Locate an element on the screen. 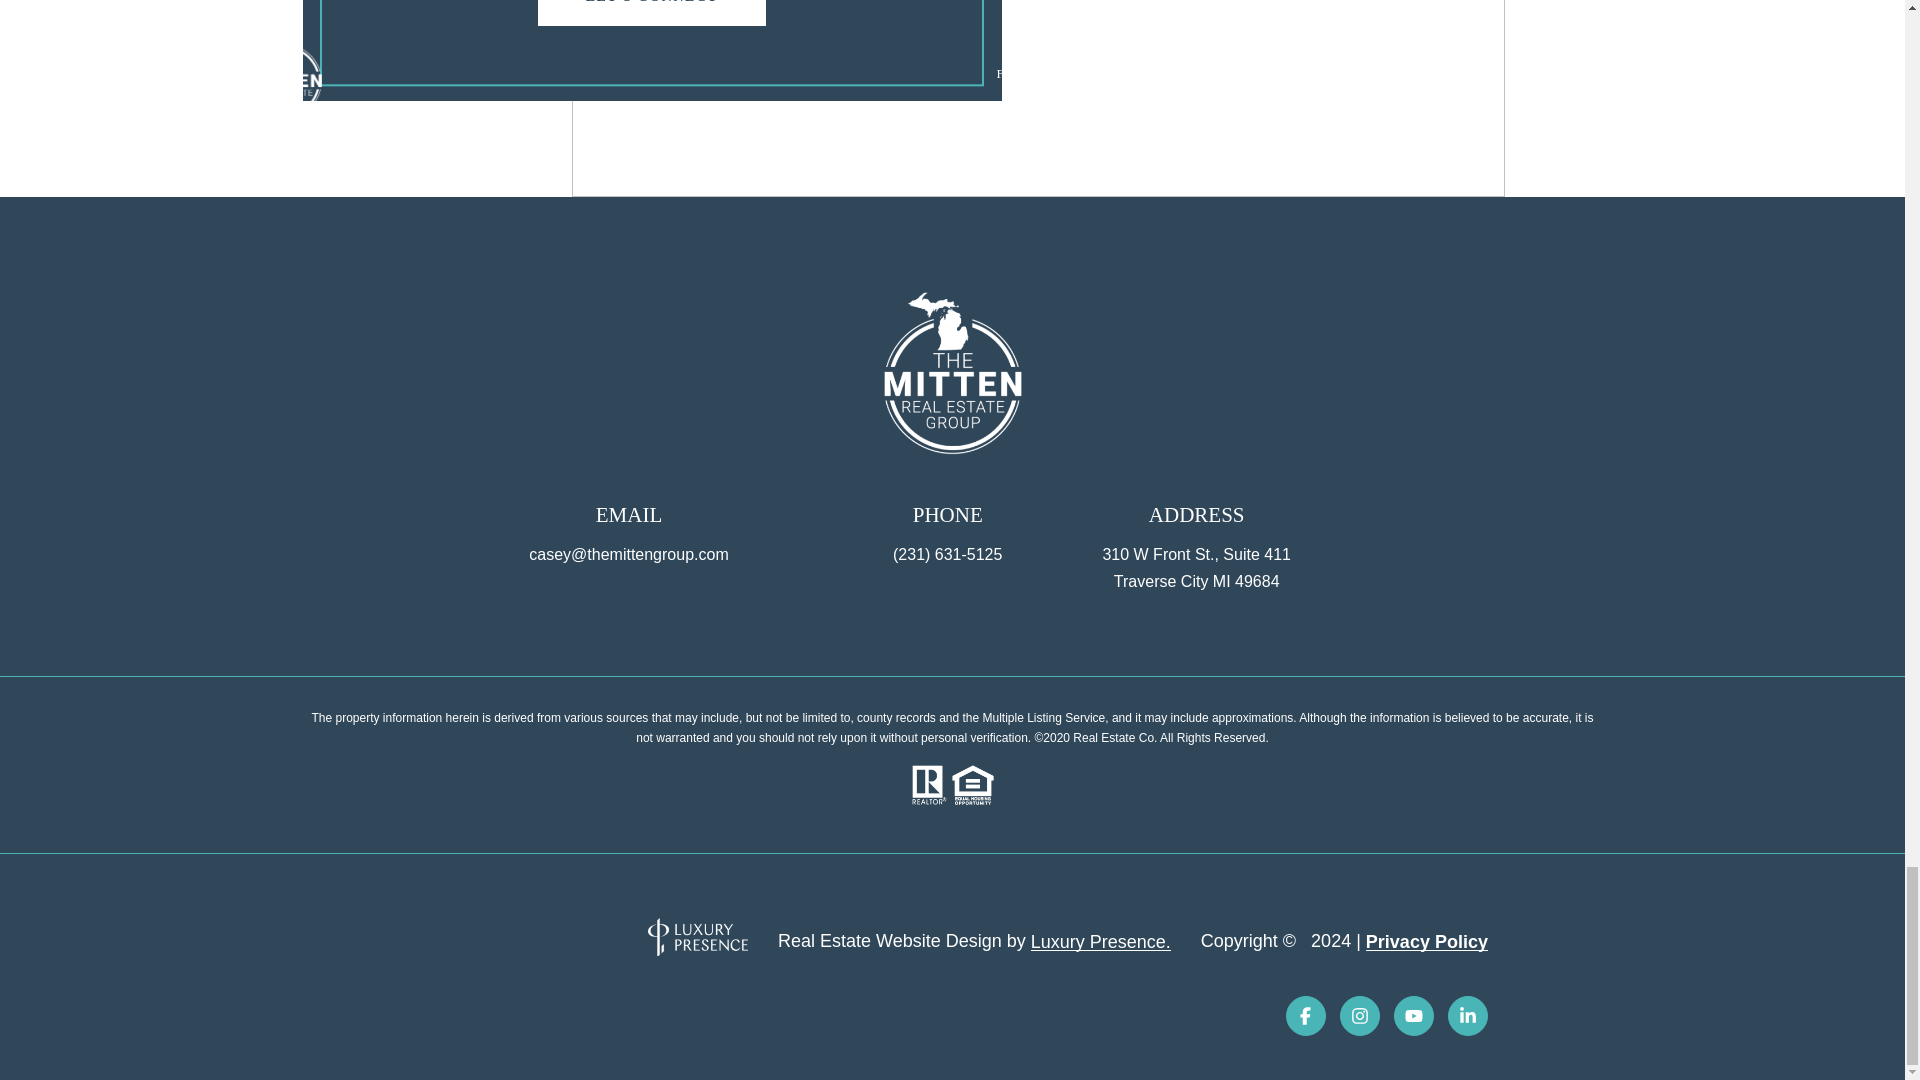  LET'S CONNECT is located at coordinates (652, 12).